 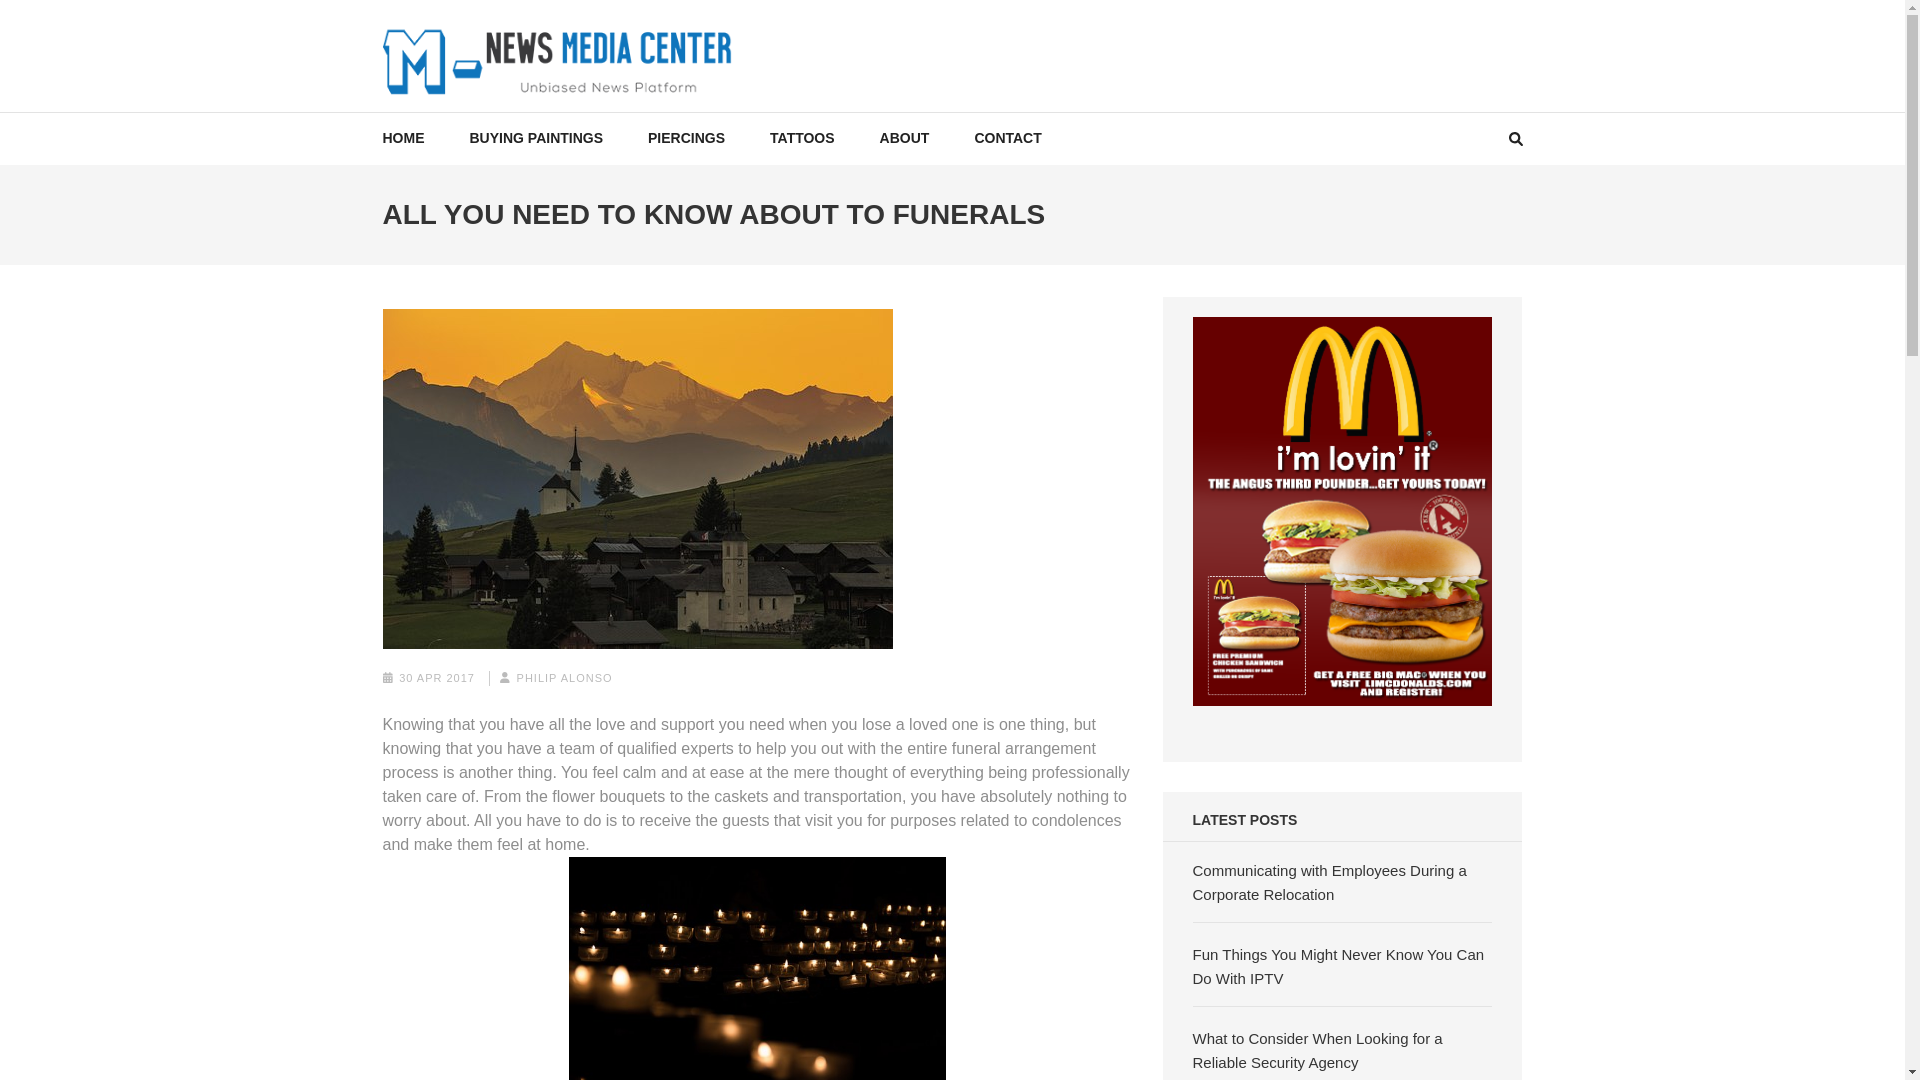 What do you see at coordinates (1318, 1050) in the screenshot?
I see `What to Consider When Looking for a Reliable Security Agency` at bounding box center [1318, 1050].